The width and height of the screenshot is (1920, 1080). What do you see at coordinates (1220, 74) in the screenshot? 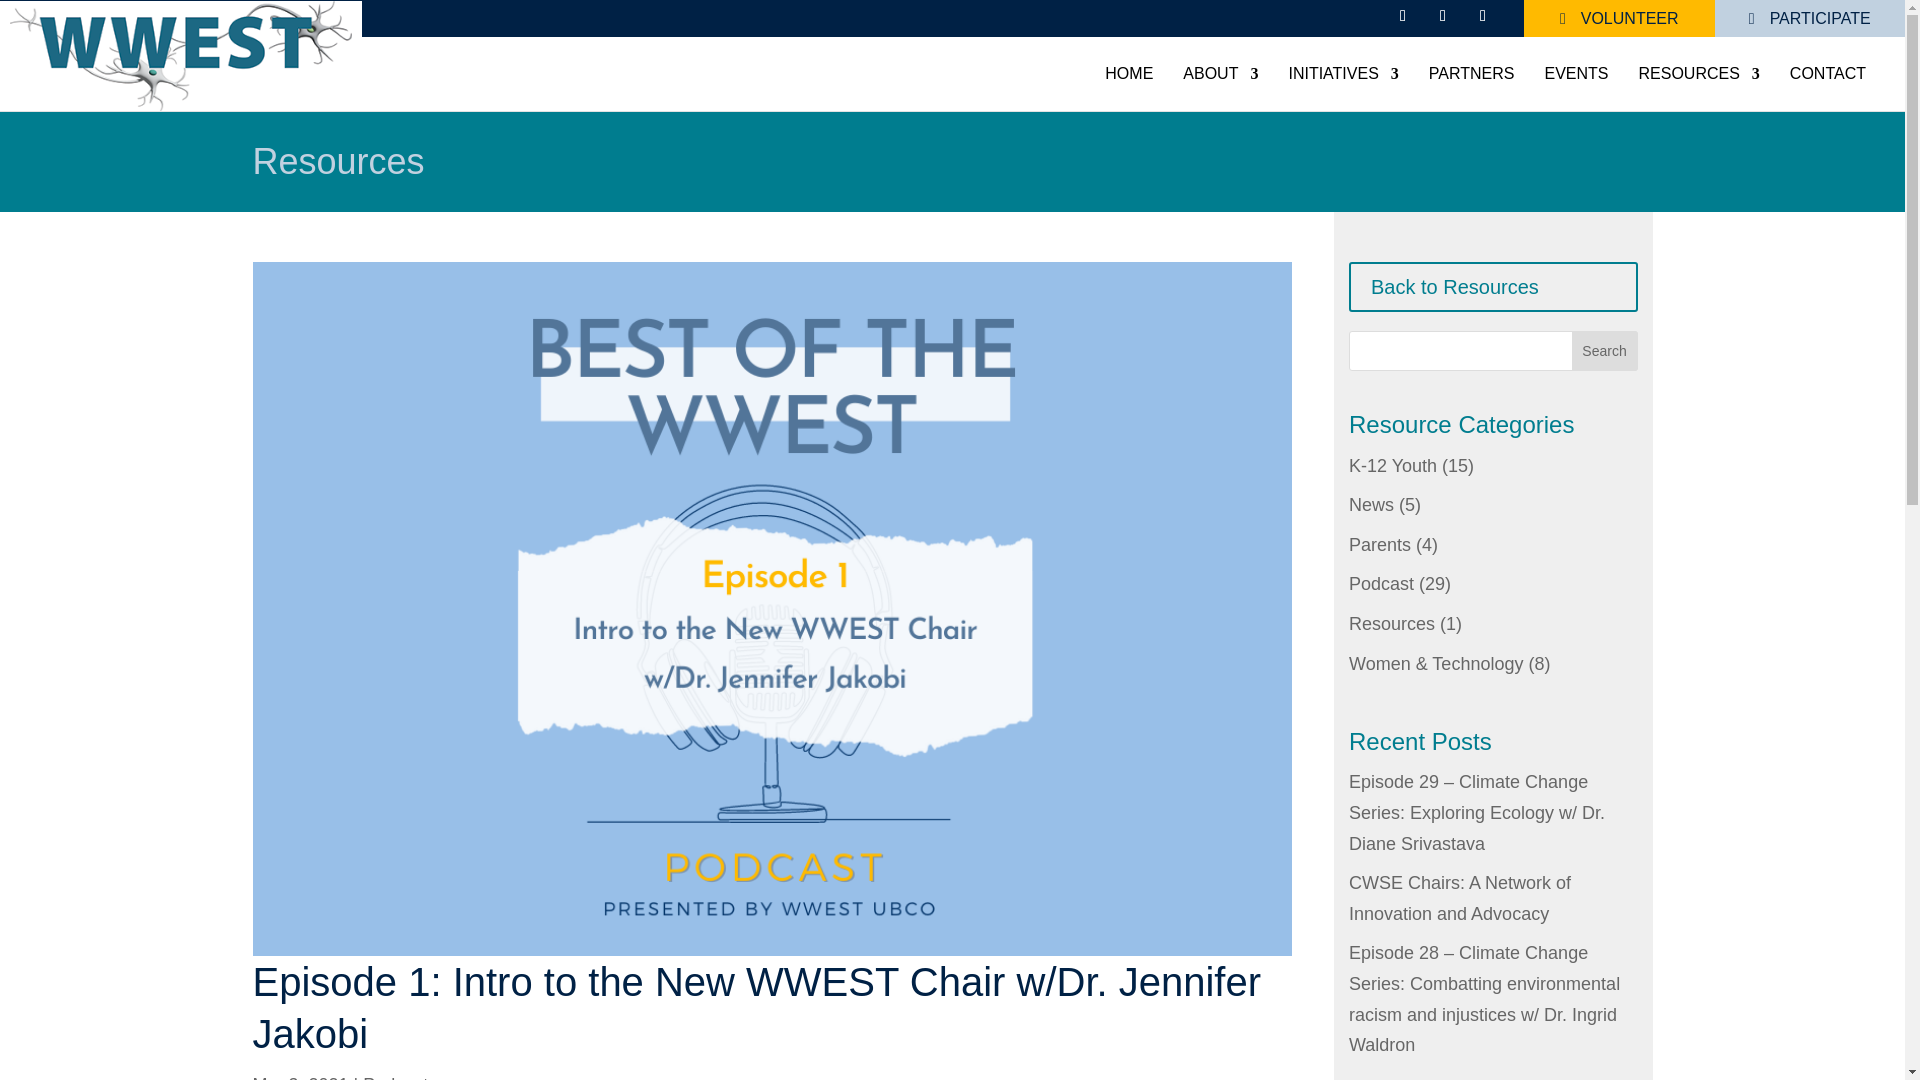
I see `ABOUT` at bounding box center [1220, 74].